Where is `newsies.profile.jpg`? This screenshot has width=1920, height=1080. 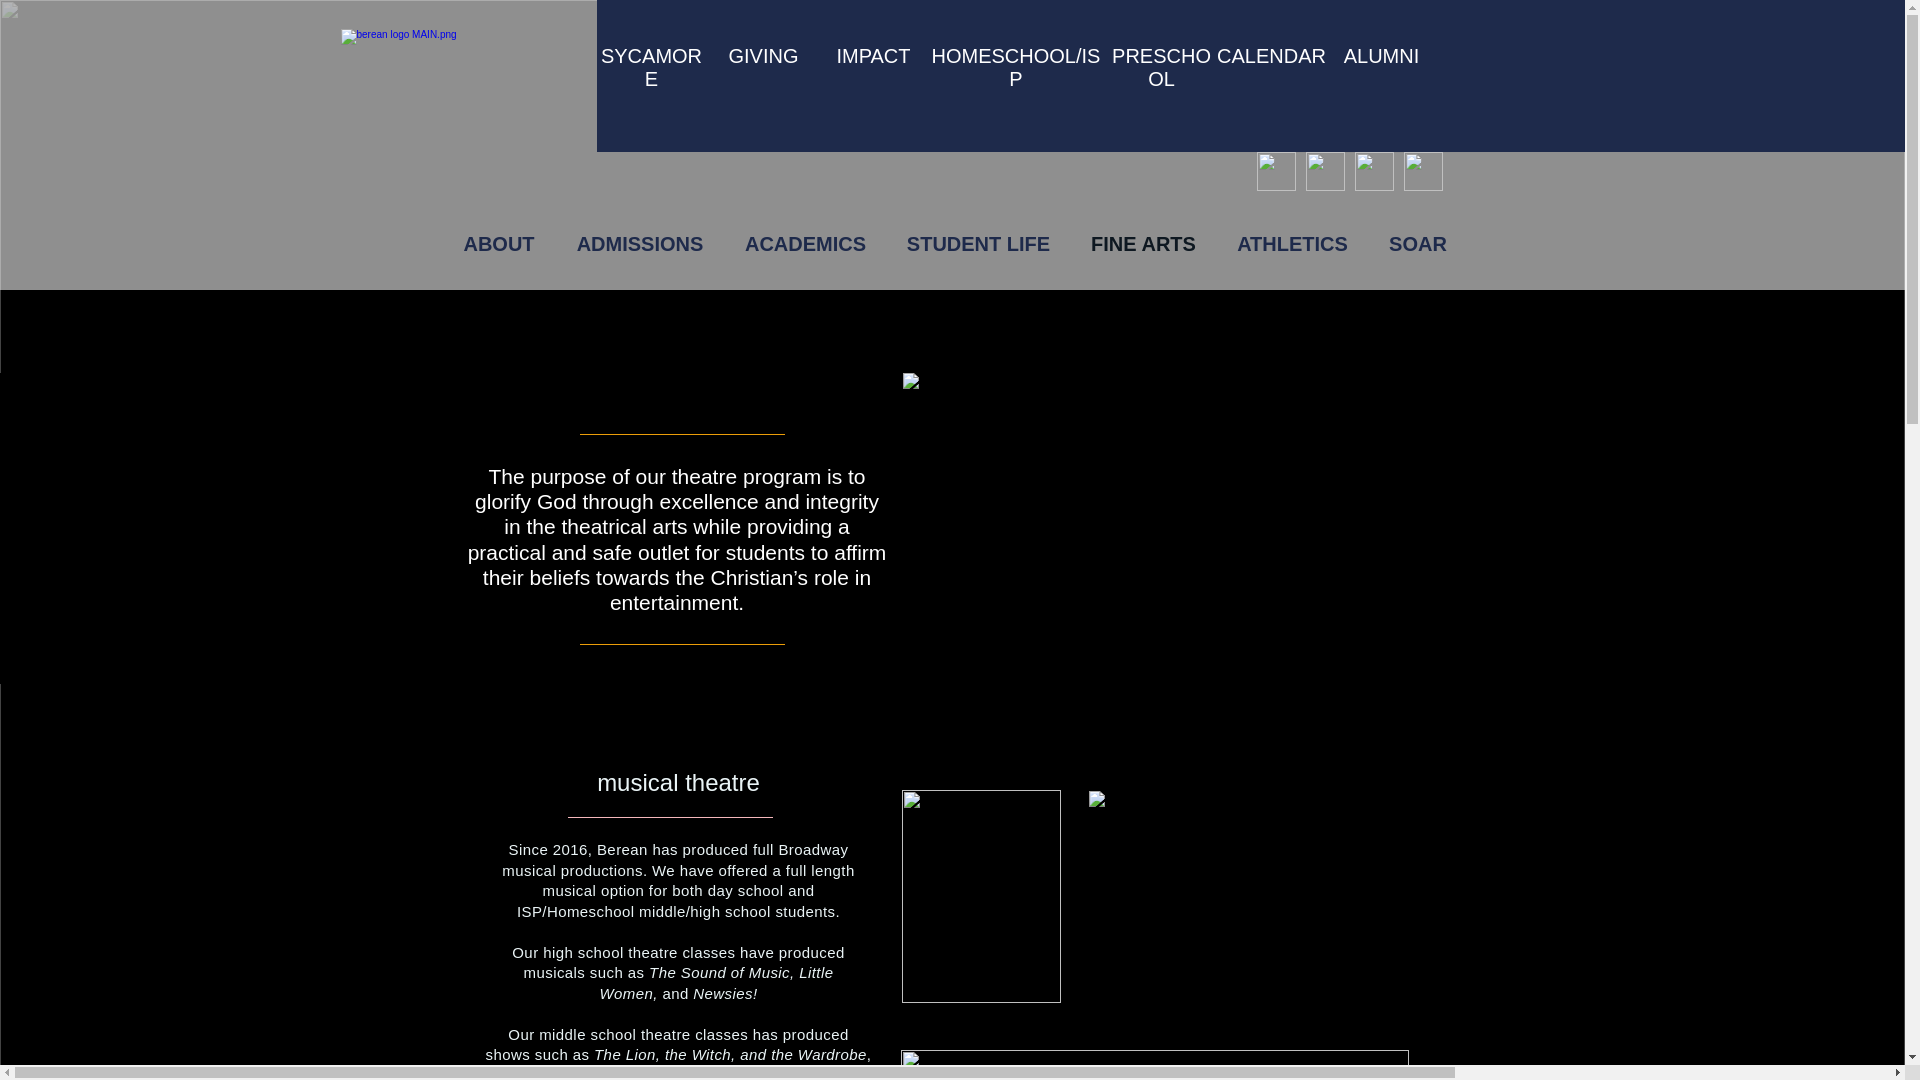
newsies.profile.jpg is located at coordinates (1154, 1064).